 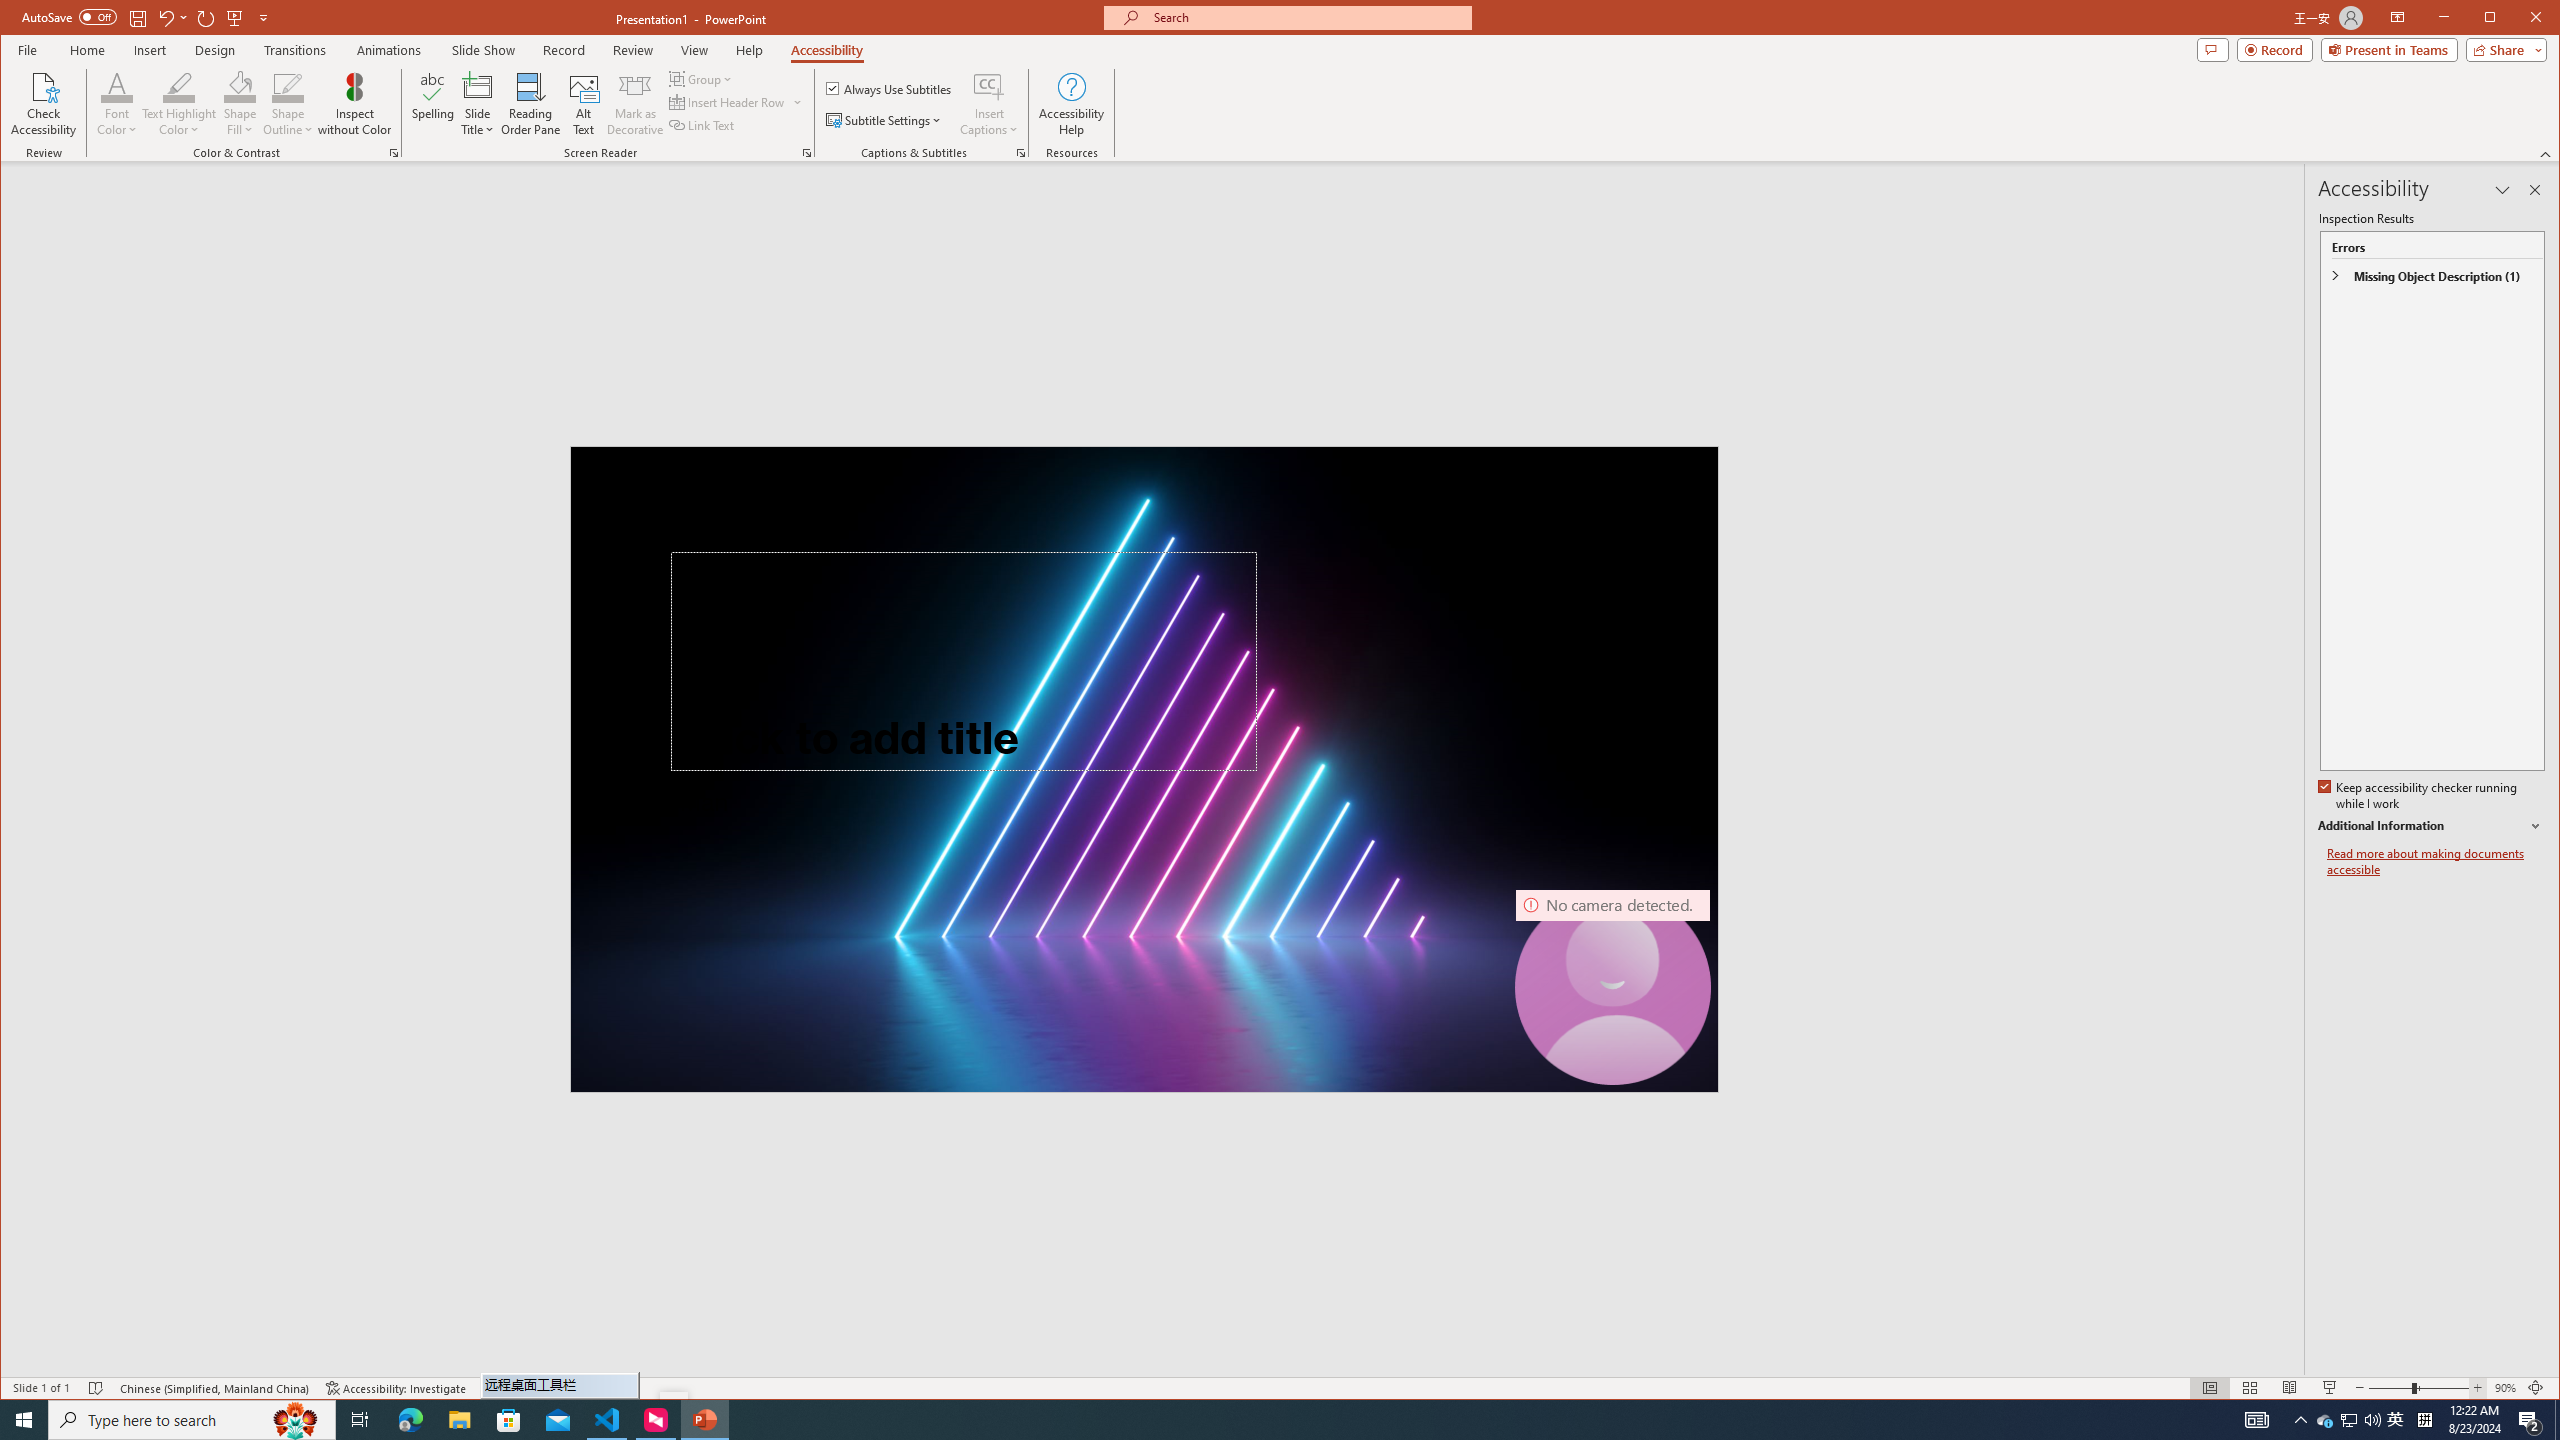 What do you see at coordinates (889, 88) in the screenshot?
I see `Always Use Subtitles` at bounding box center [889, 88].